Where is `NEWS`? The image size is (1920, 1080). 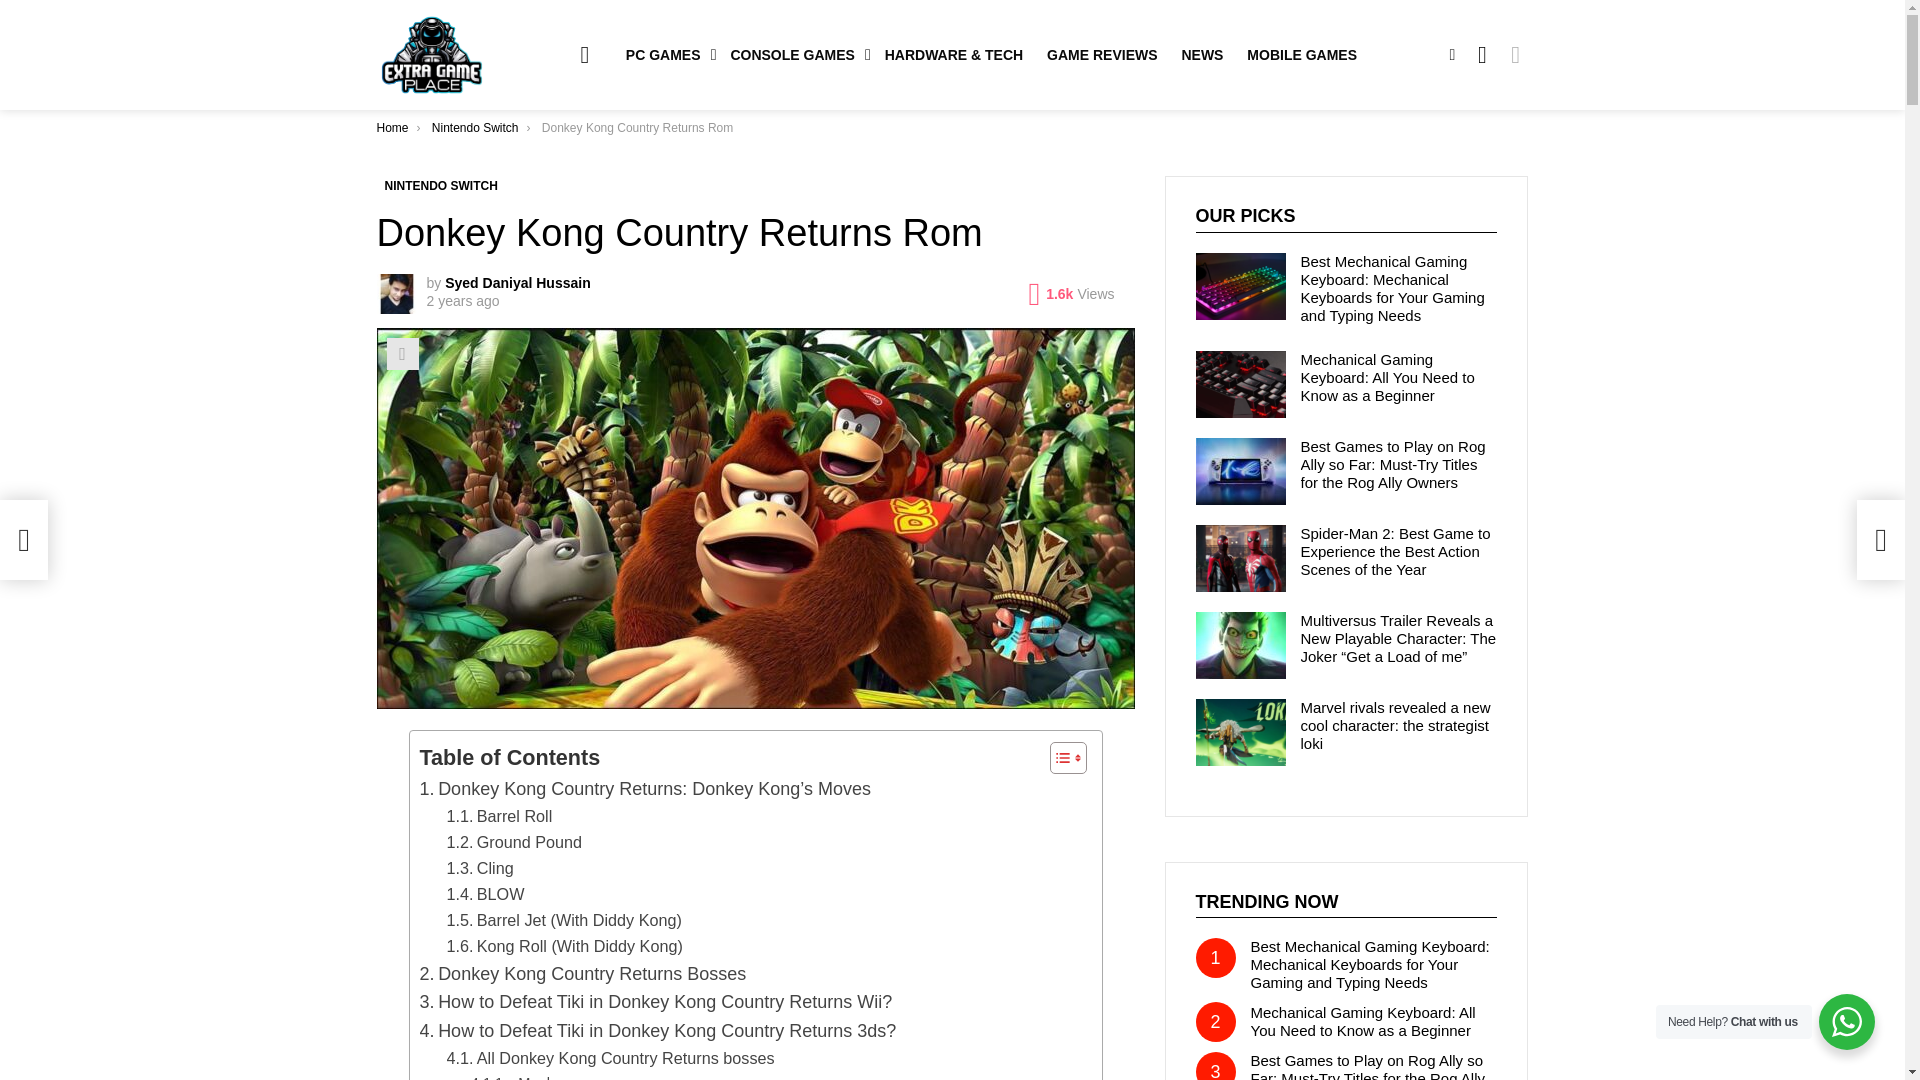
NEWS is located at coordinates (1202, 54).